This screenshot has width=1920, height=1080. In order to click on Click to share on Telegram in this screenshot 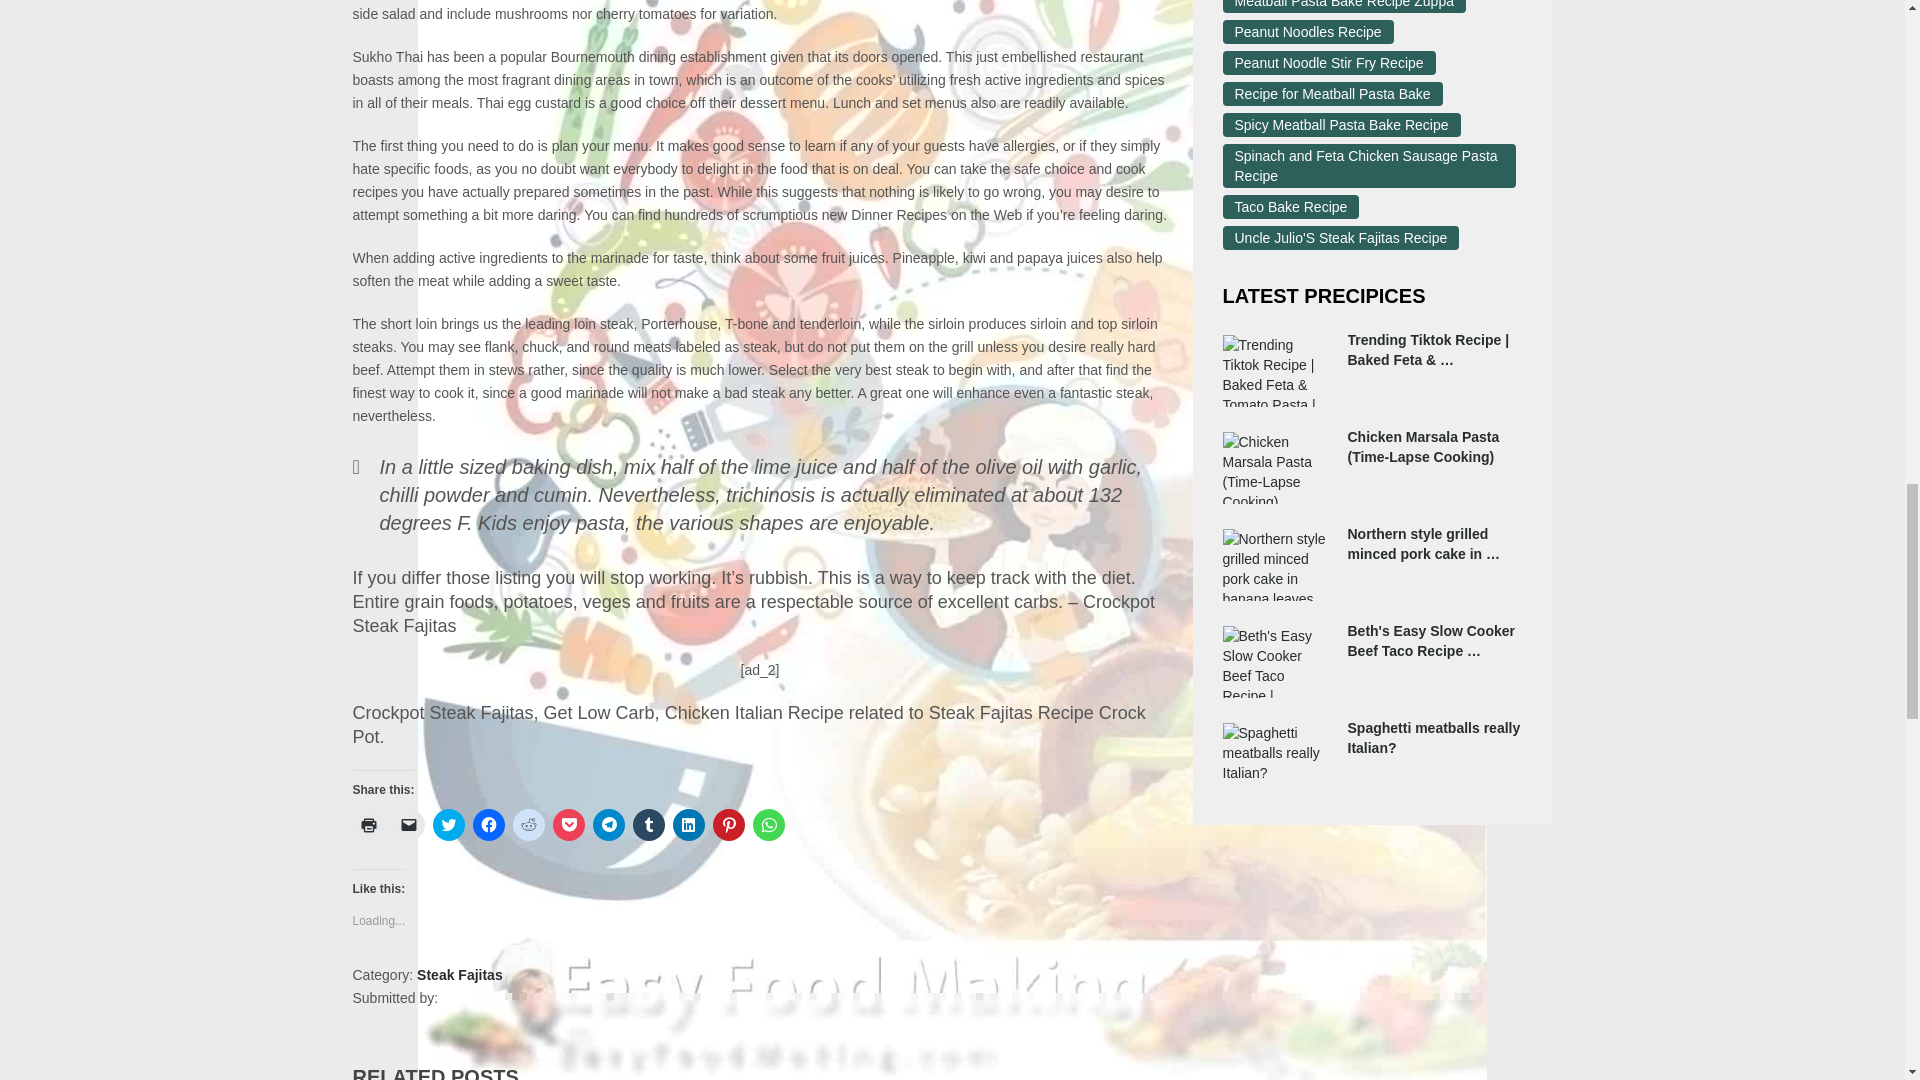, I will do `click(608, 824)`.